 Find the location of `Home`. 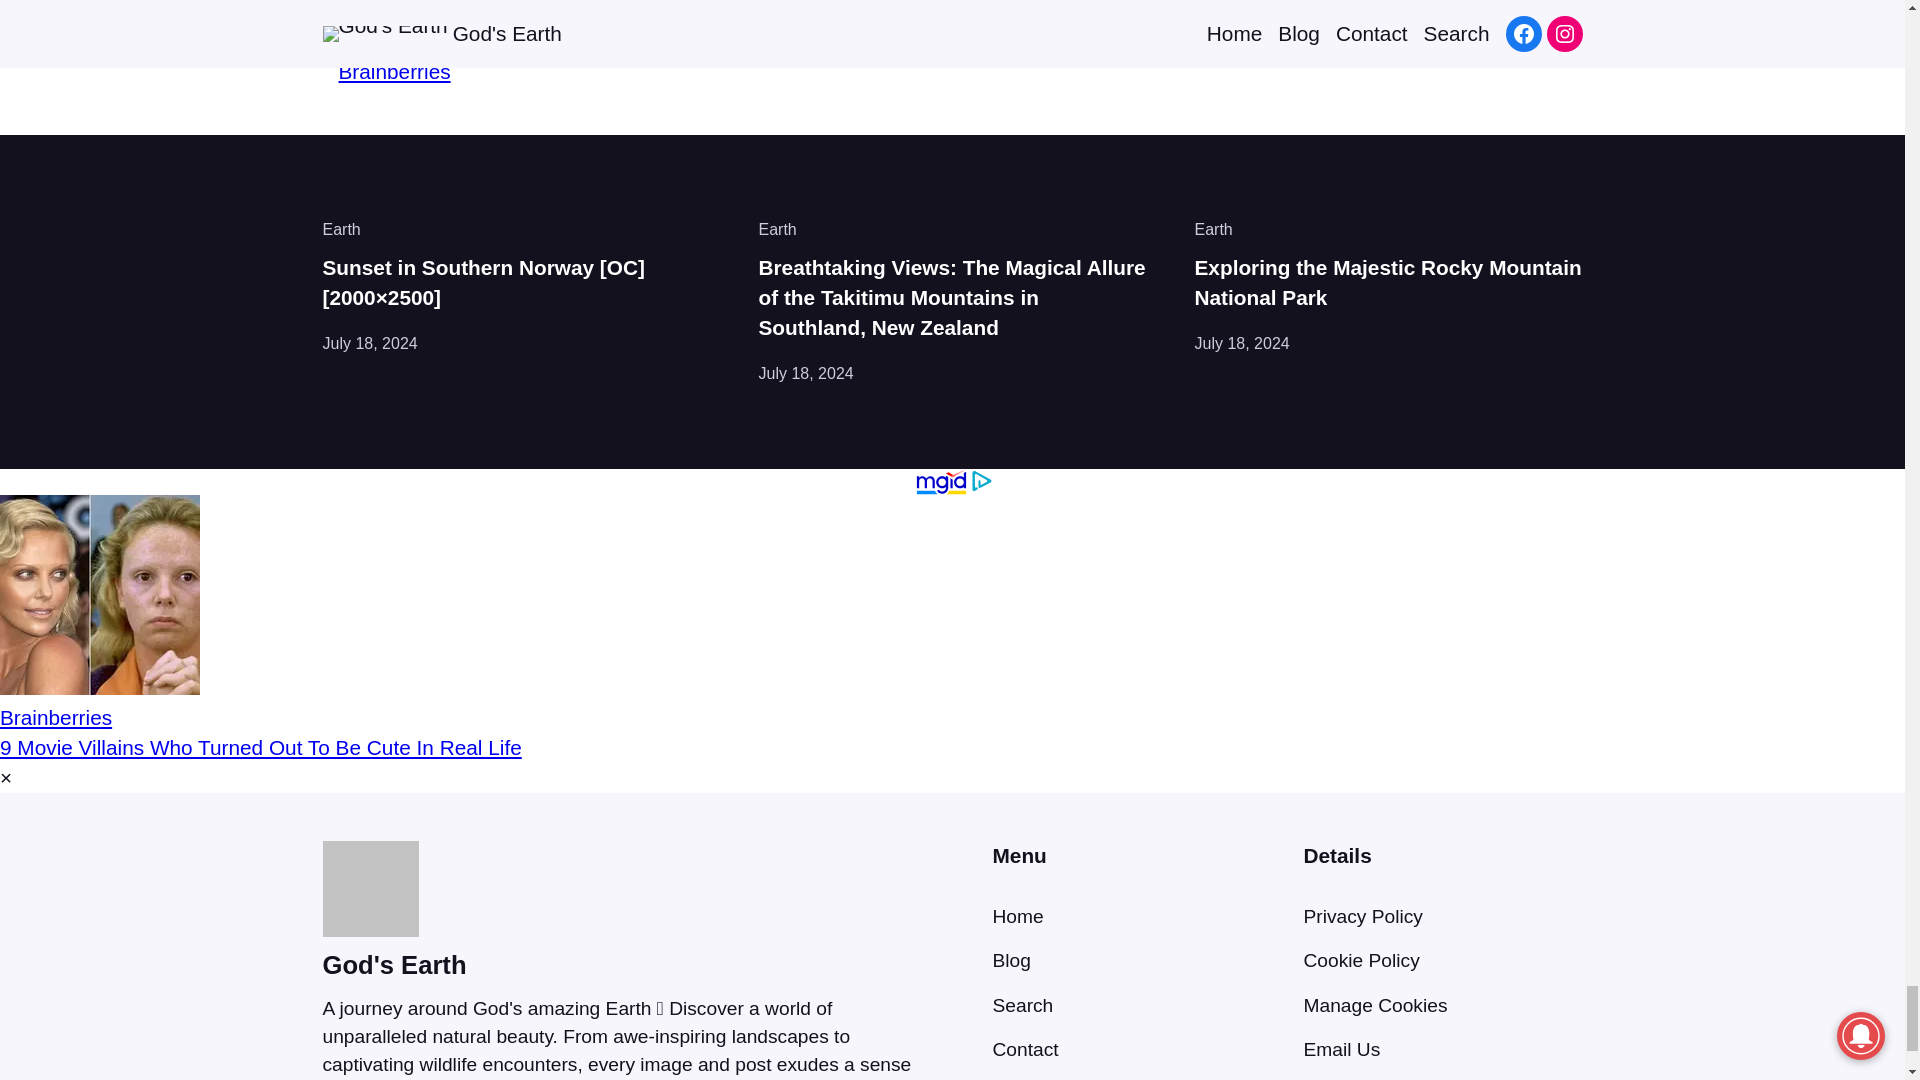

Home is located at coordinates (1017, 916).